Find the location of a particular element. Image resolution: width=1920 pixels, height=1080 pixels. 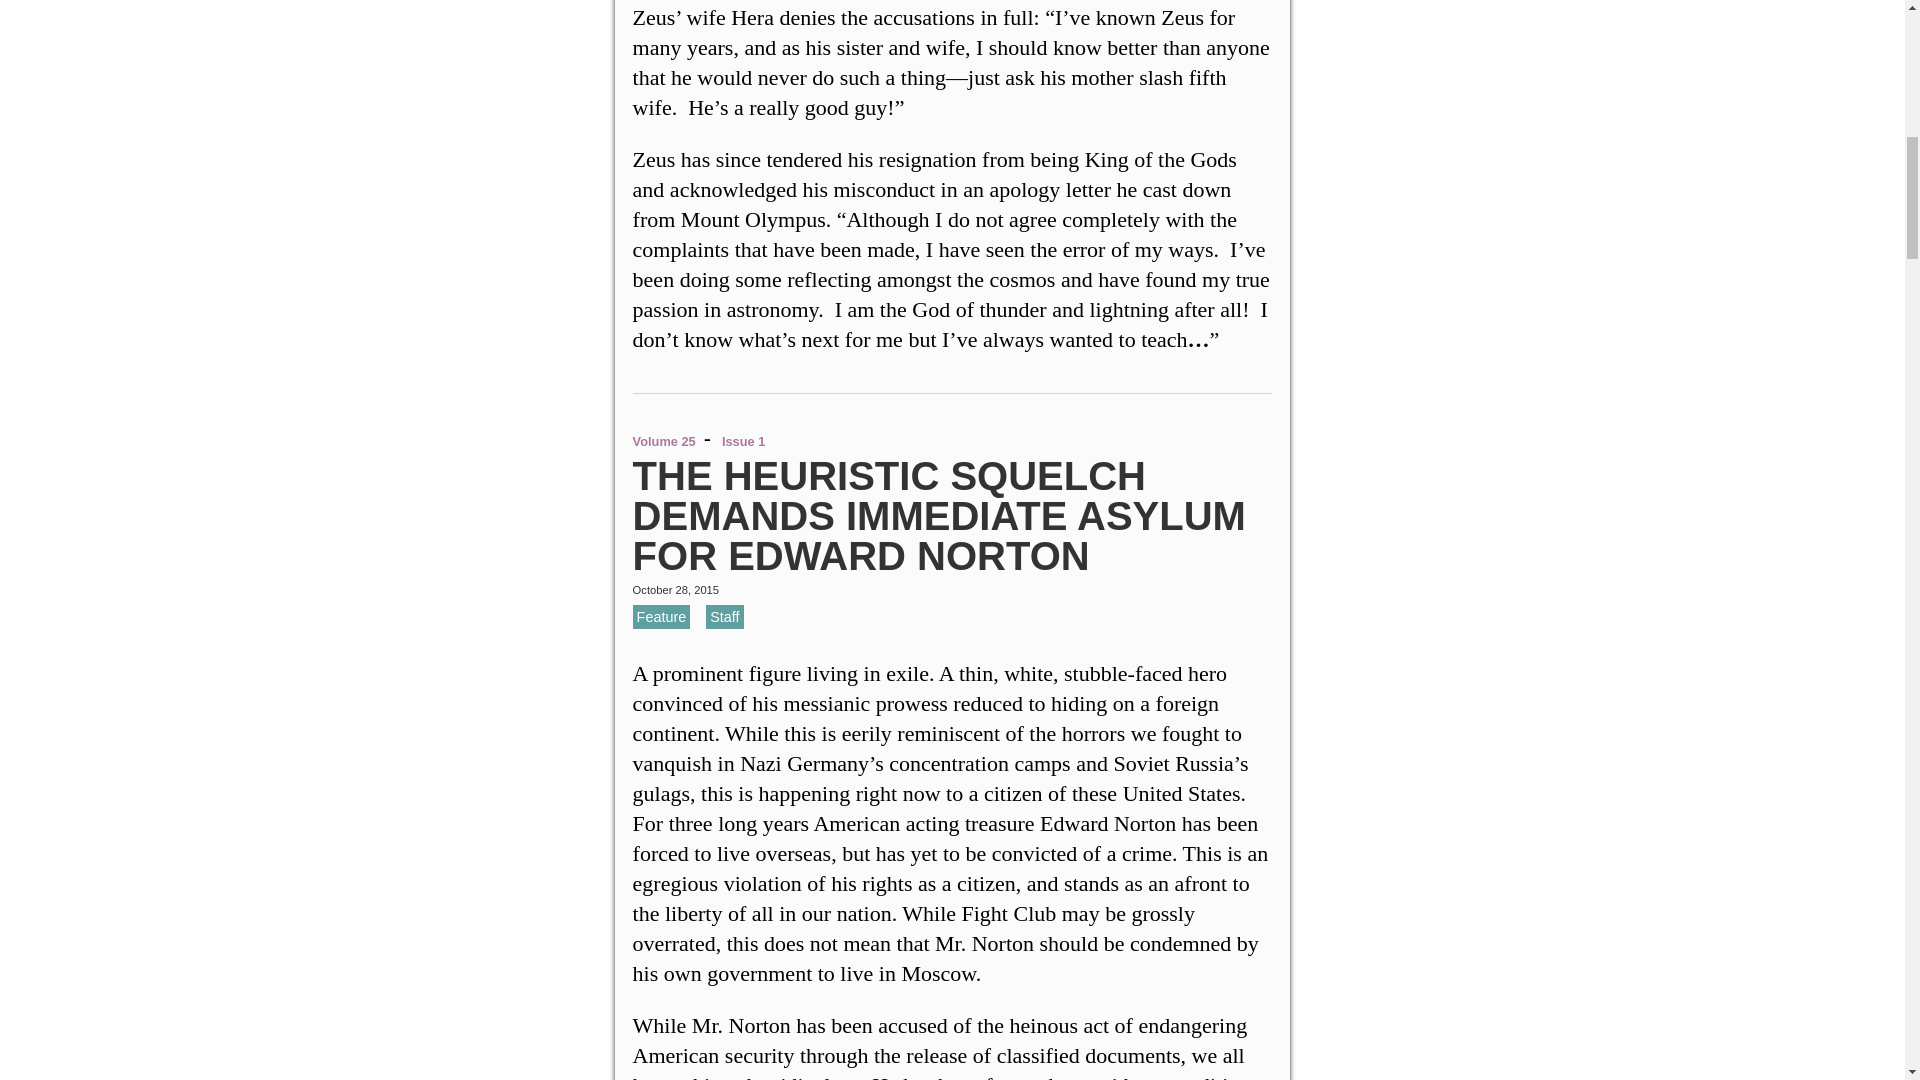

Issue 1 is located at coordinates (742, 442).